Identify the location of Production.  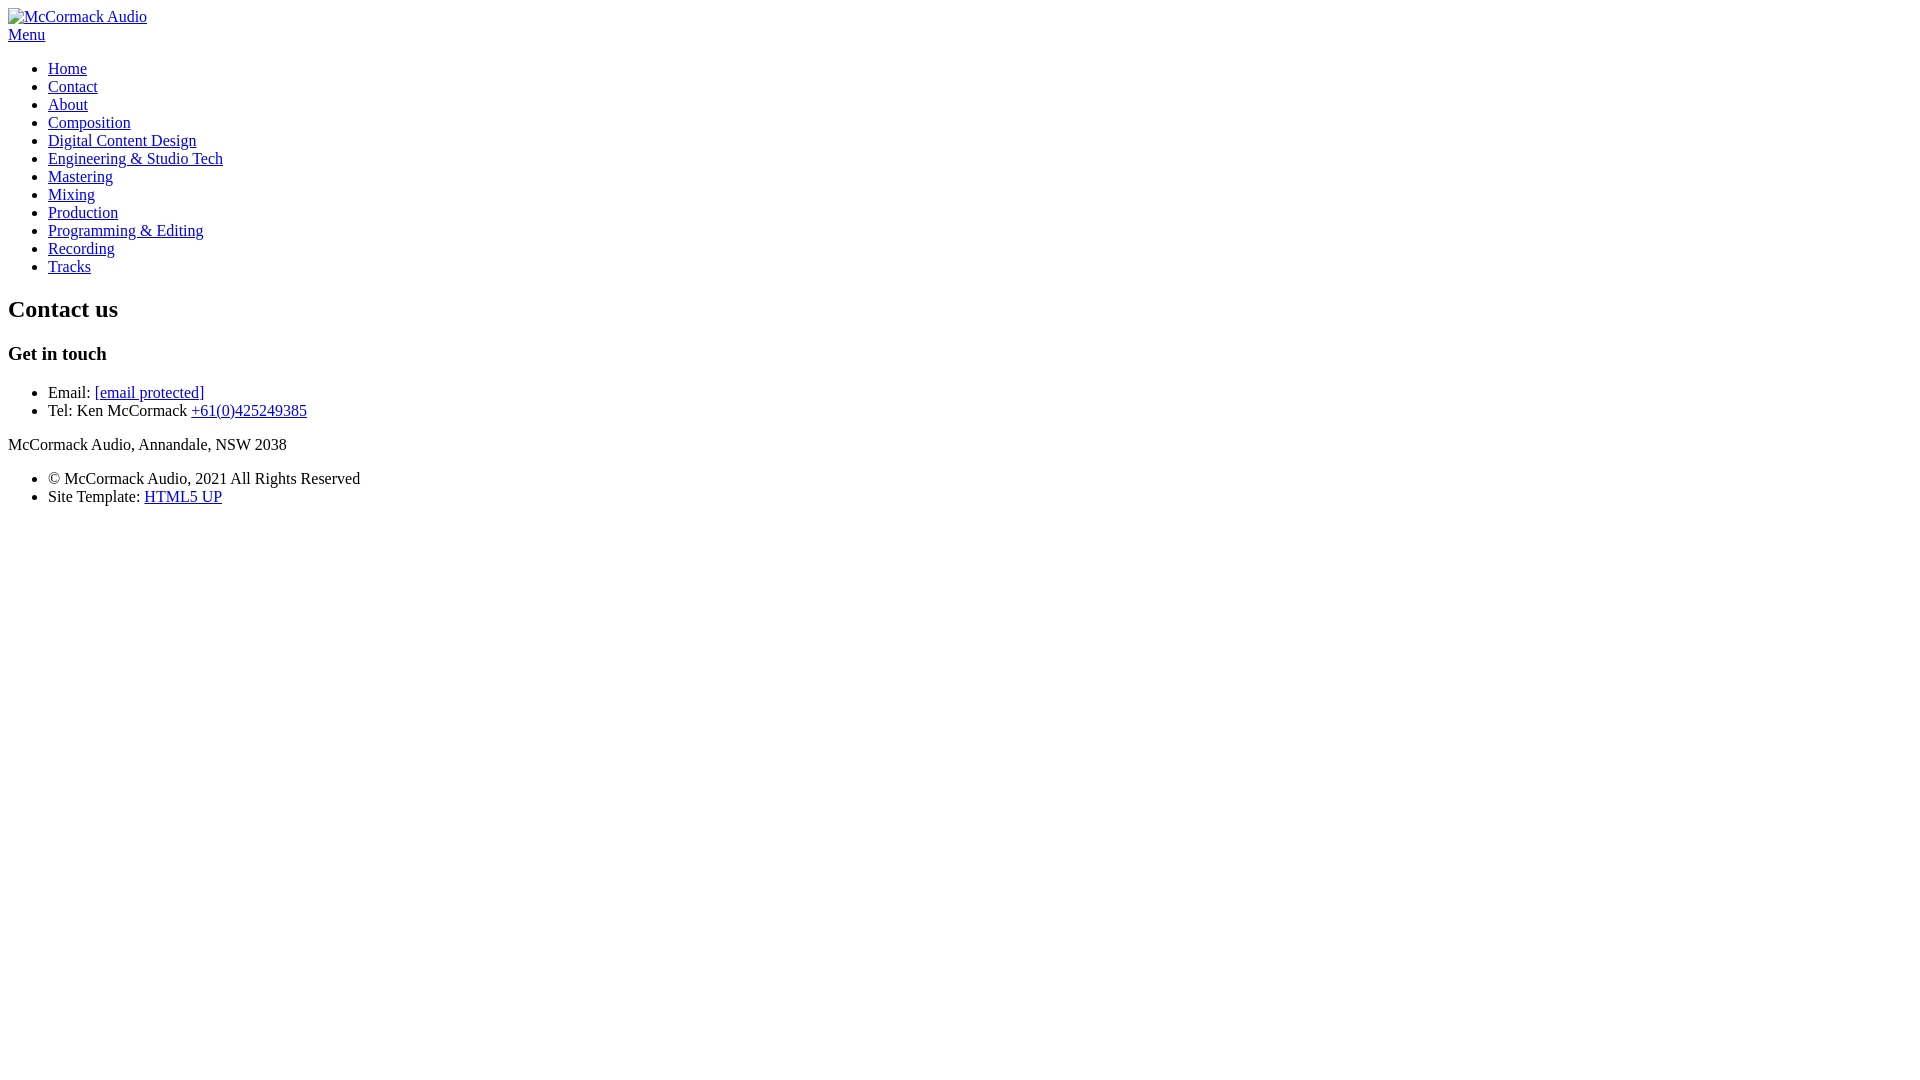
(83, 212).